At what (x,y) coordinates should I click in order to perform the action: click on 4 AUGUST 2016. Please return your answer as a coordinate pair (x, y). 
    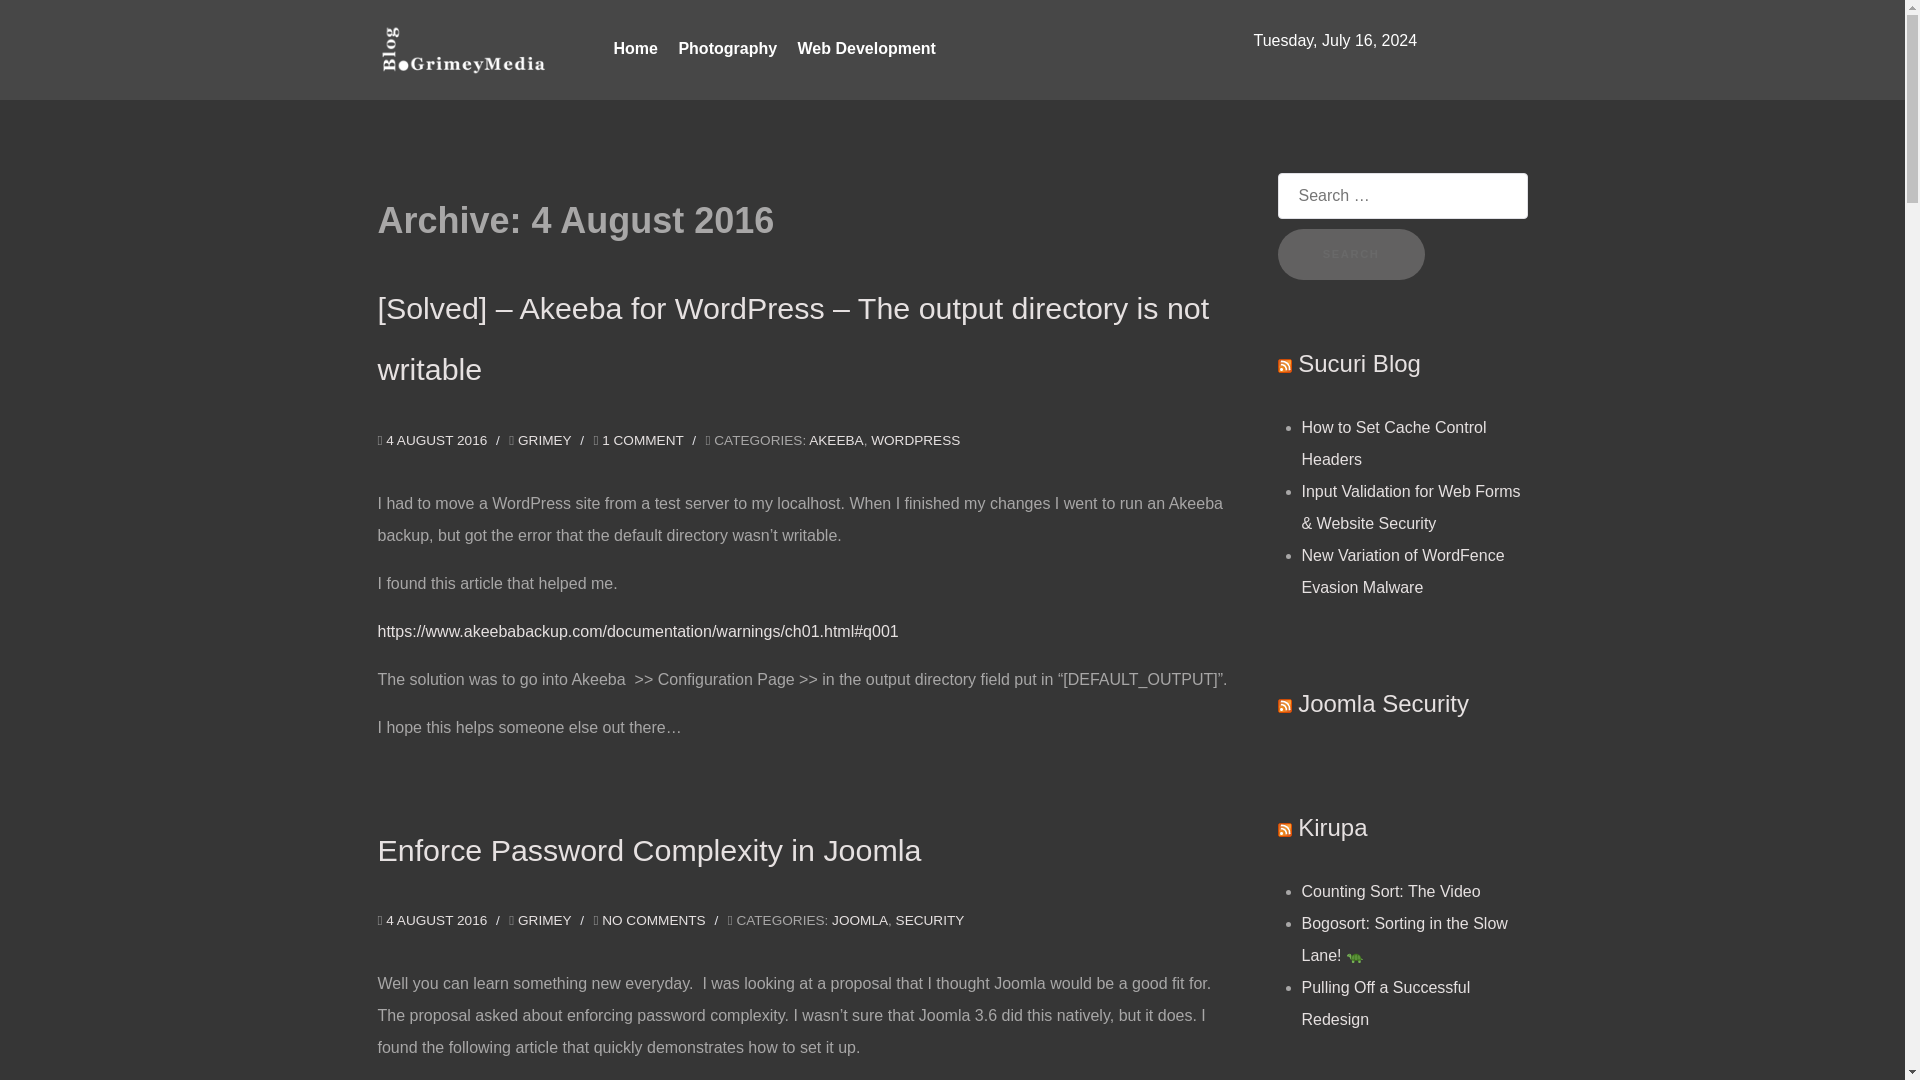
    Looking at the image, I should click on (438, 440).